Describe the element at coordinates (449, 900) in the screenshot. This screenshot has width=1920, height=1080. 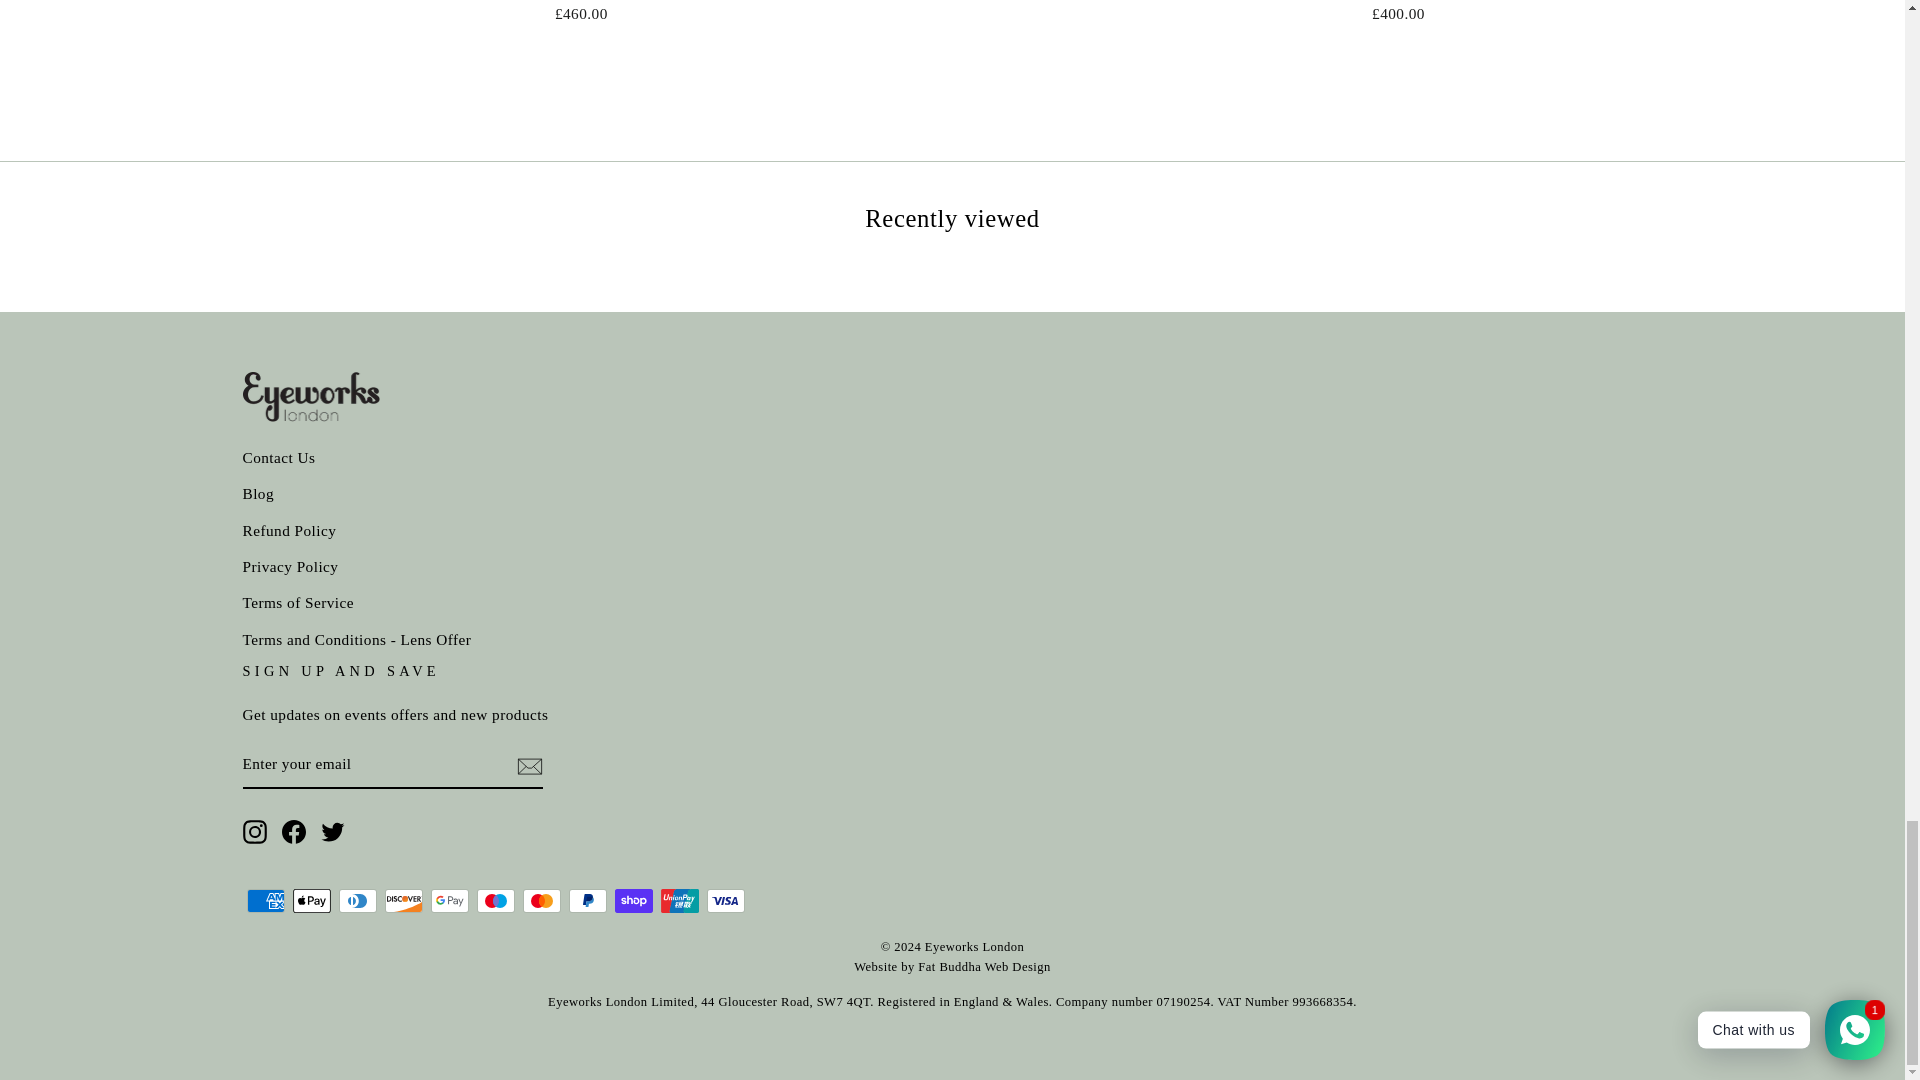
I see `Google Pay` at that location.